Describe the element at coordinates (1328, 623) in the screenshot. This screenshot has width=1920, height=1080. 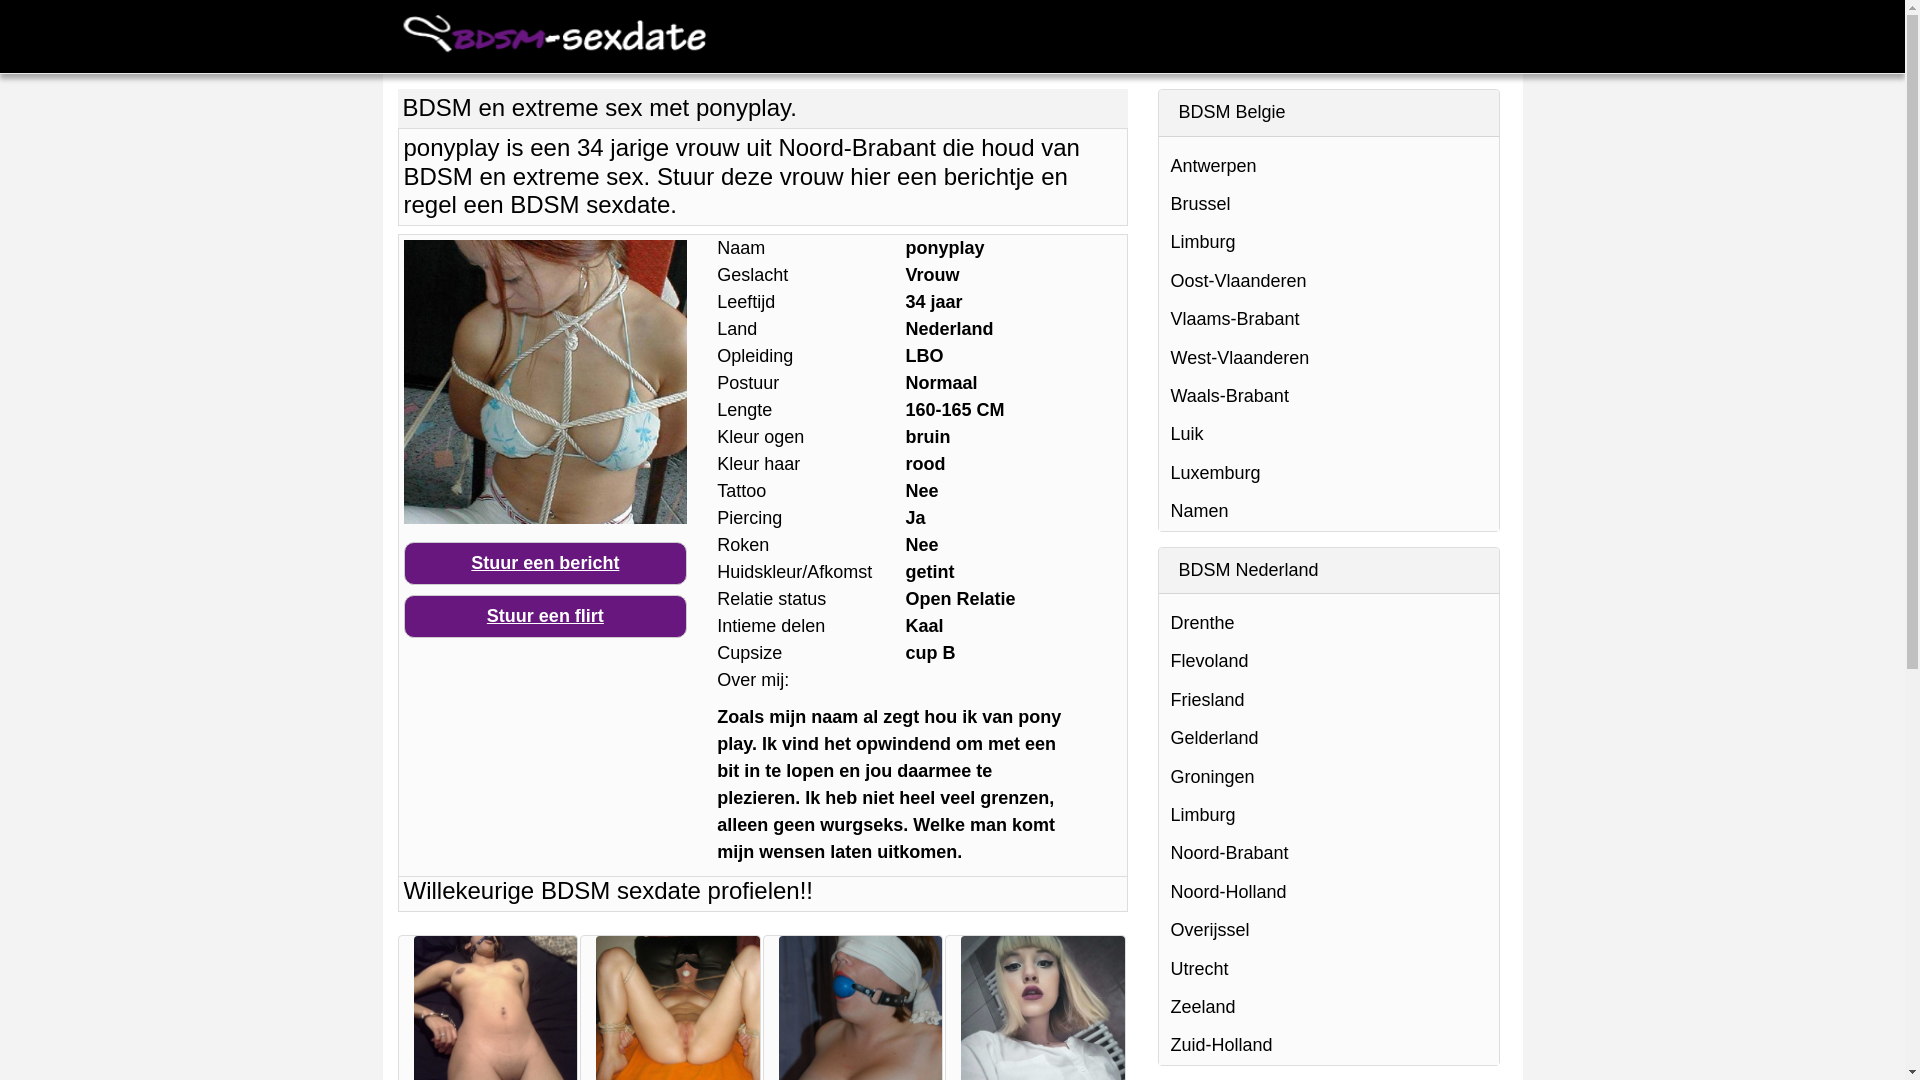
I see `Drenthe` at that location.